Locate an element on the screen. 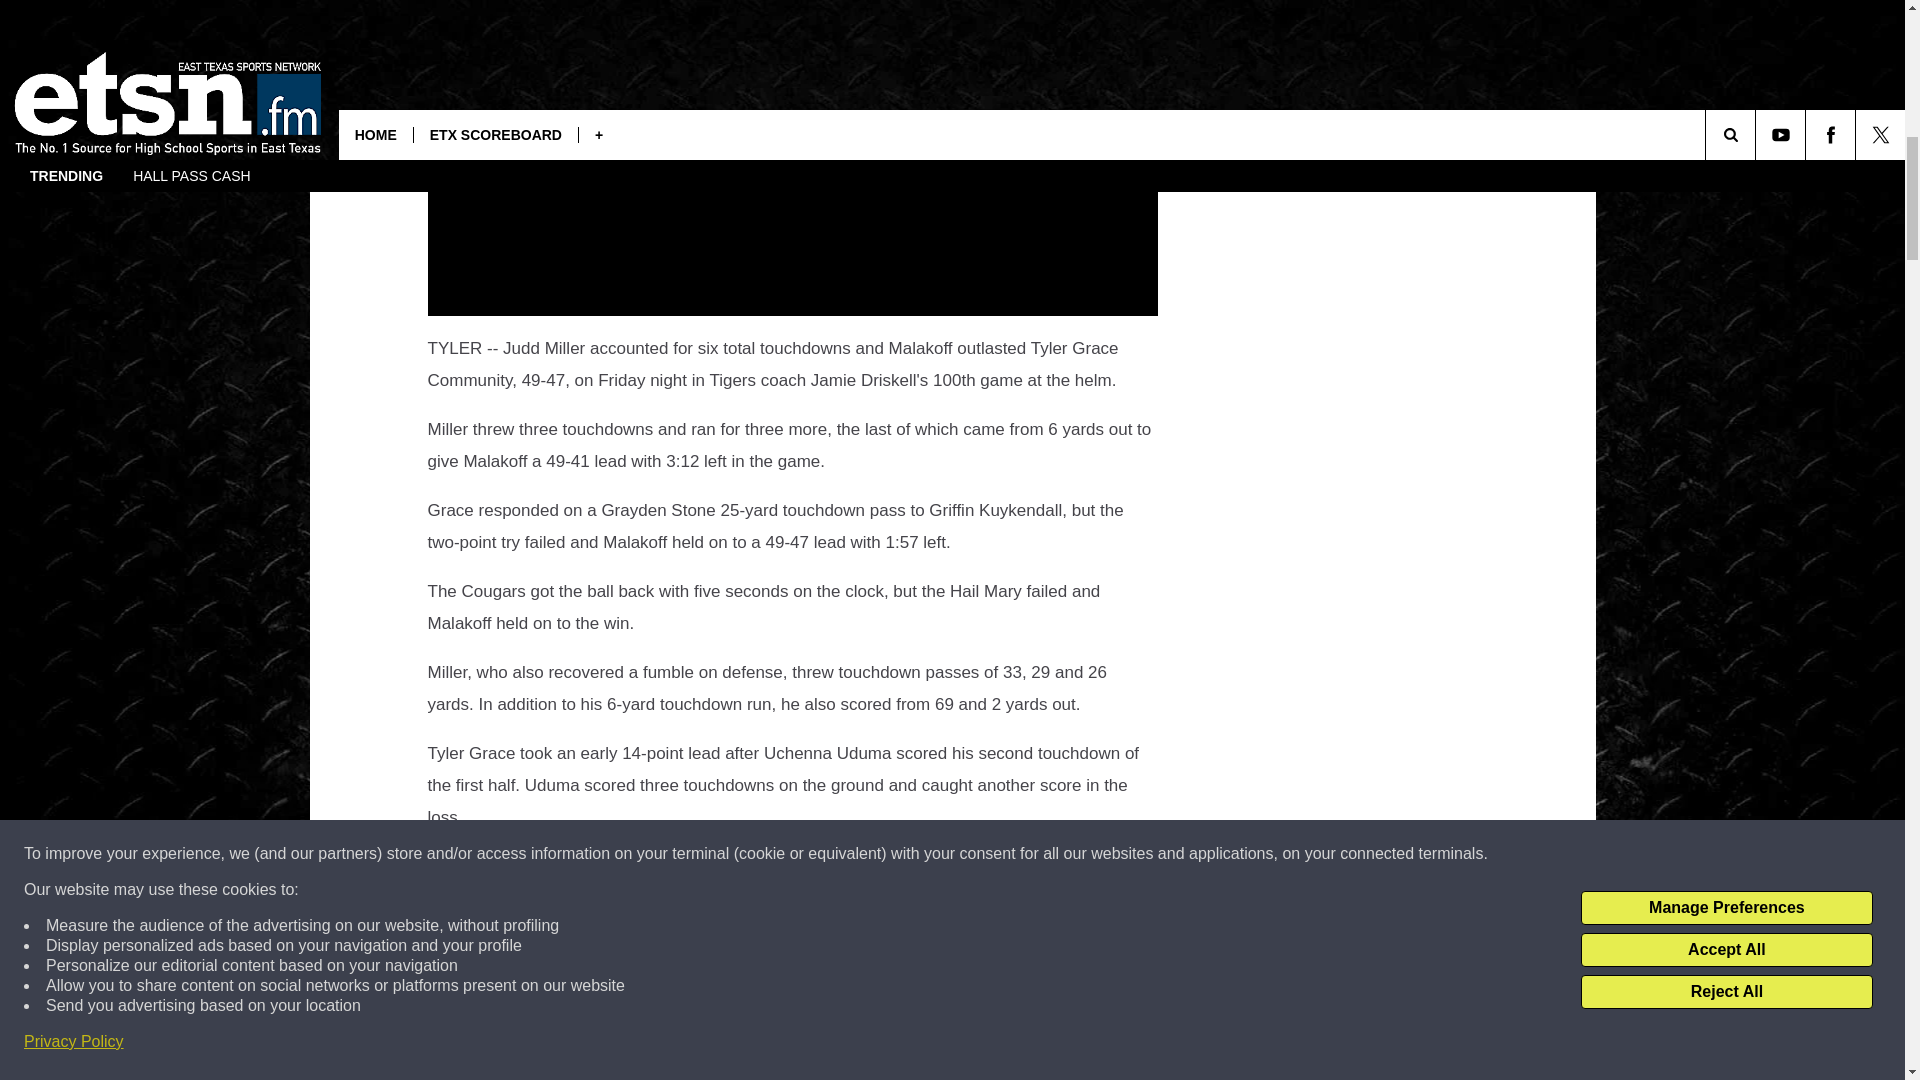 The height and width of the screenshot is (1080, 1920). 2017 Week 4 Games is located at coordinates (578, 1027).